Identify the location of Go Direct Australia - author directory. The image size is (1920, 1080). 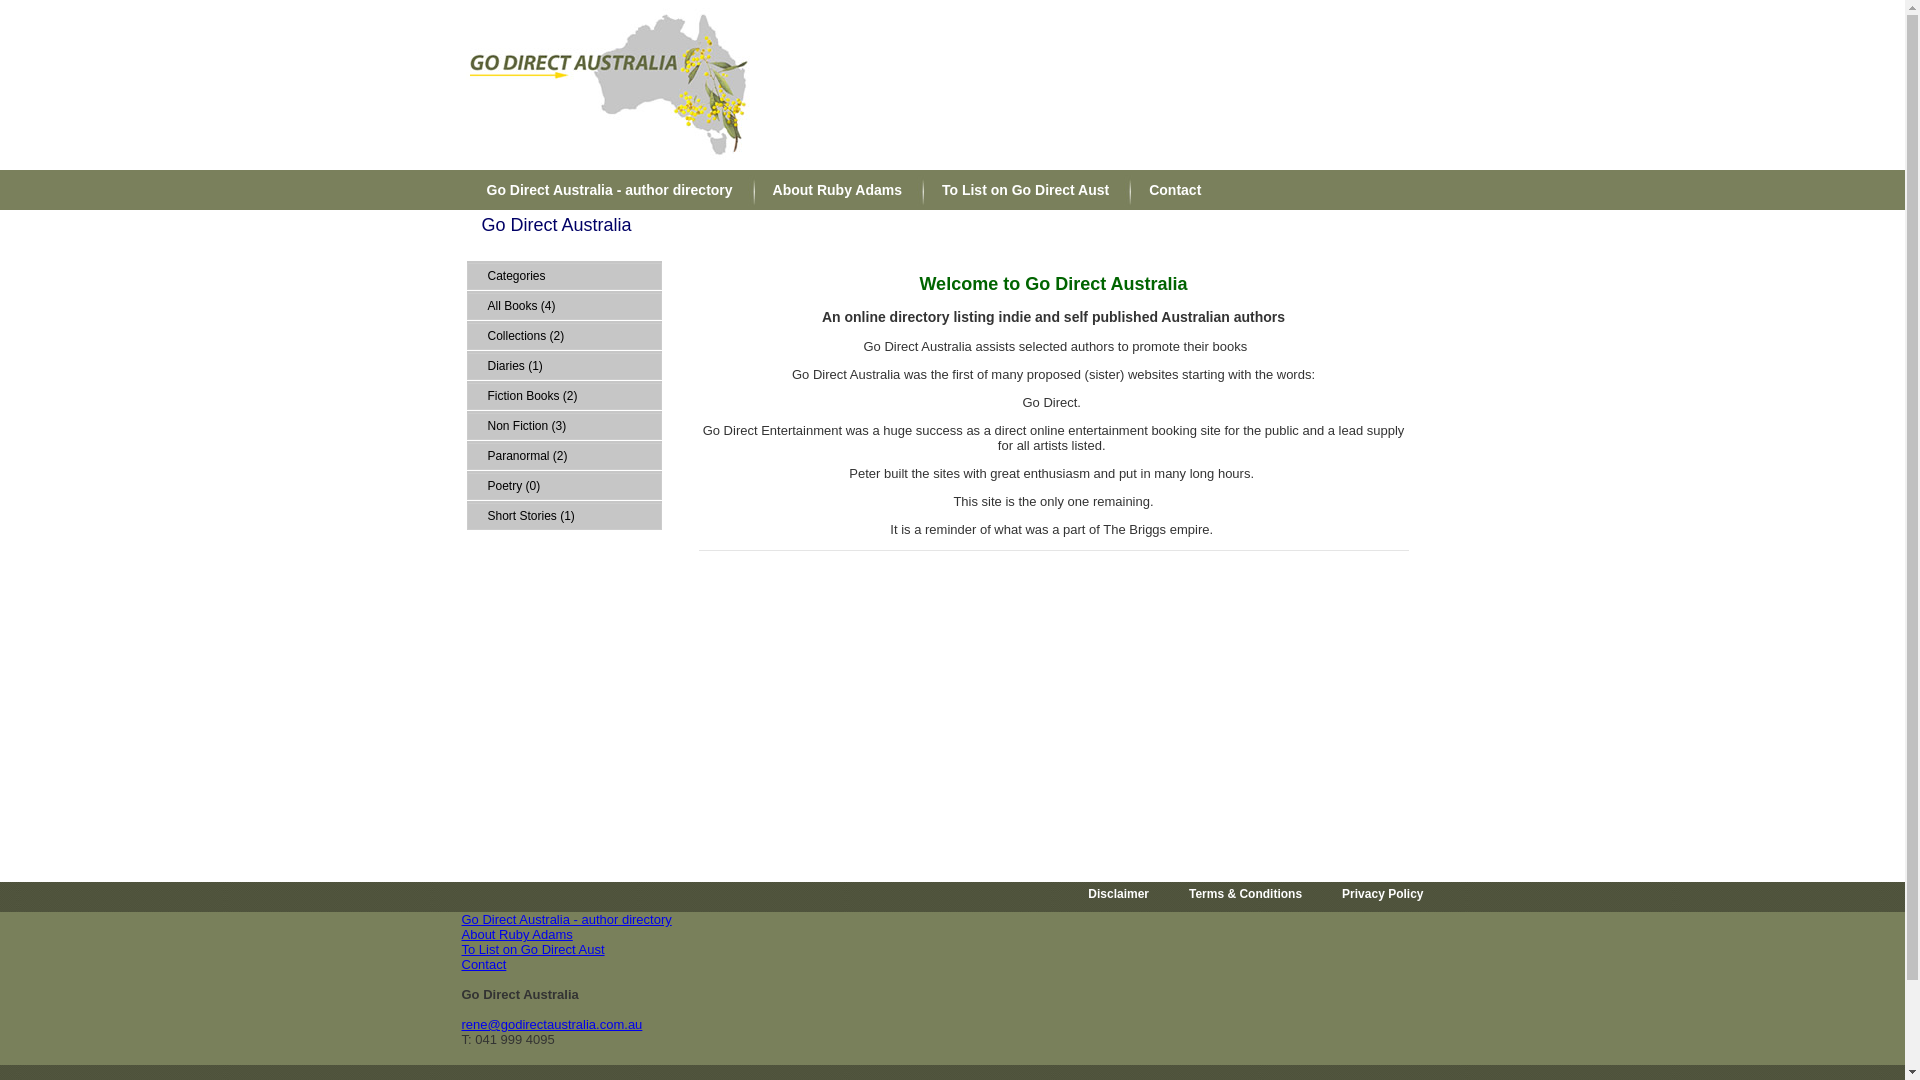
(605, 190).